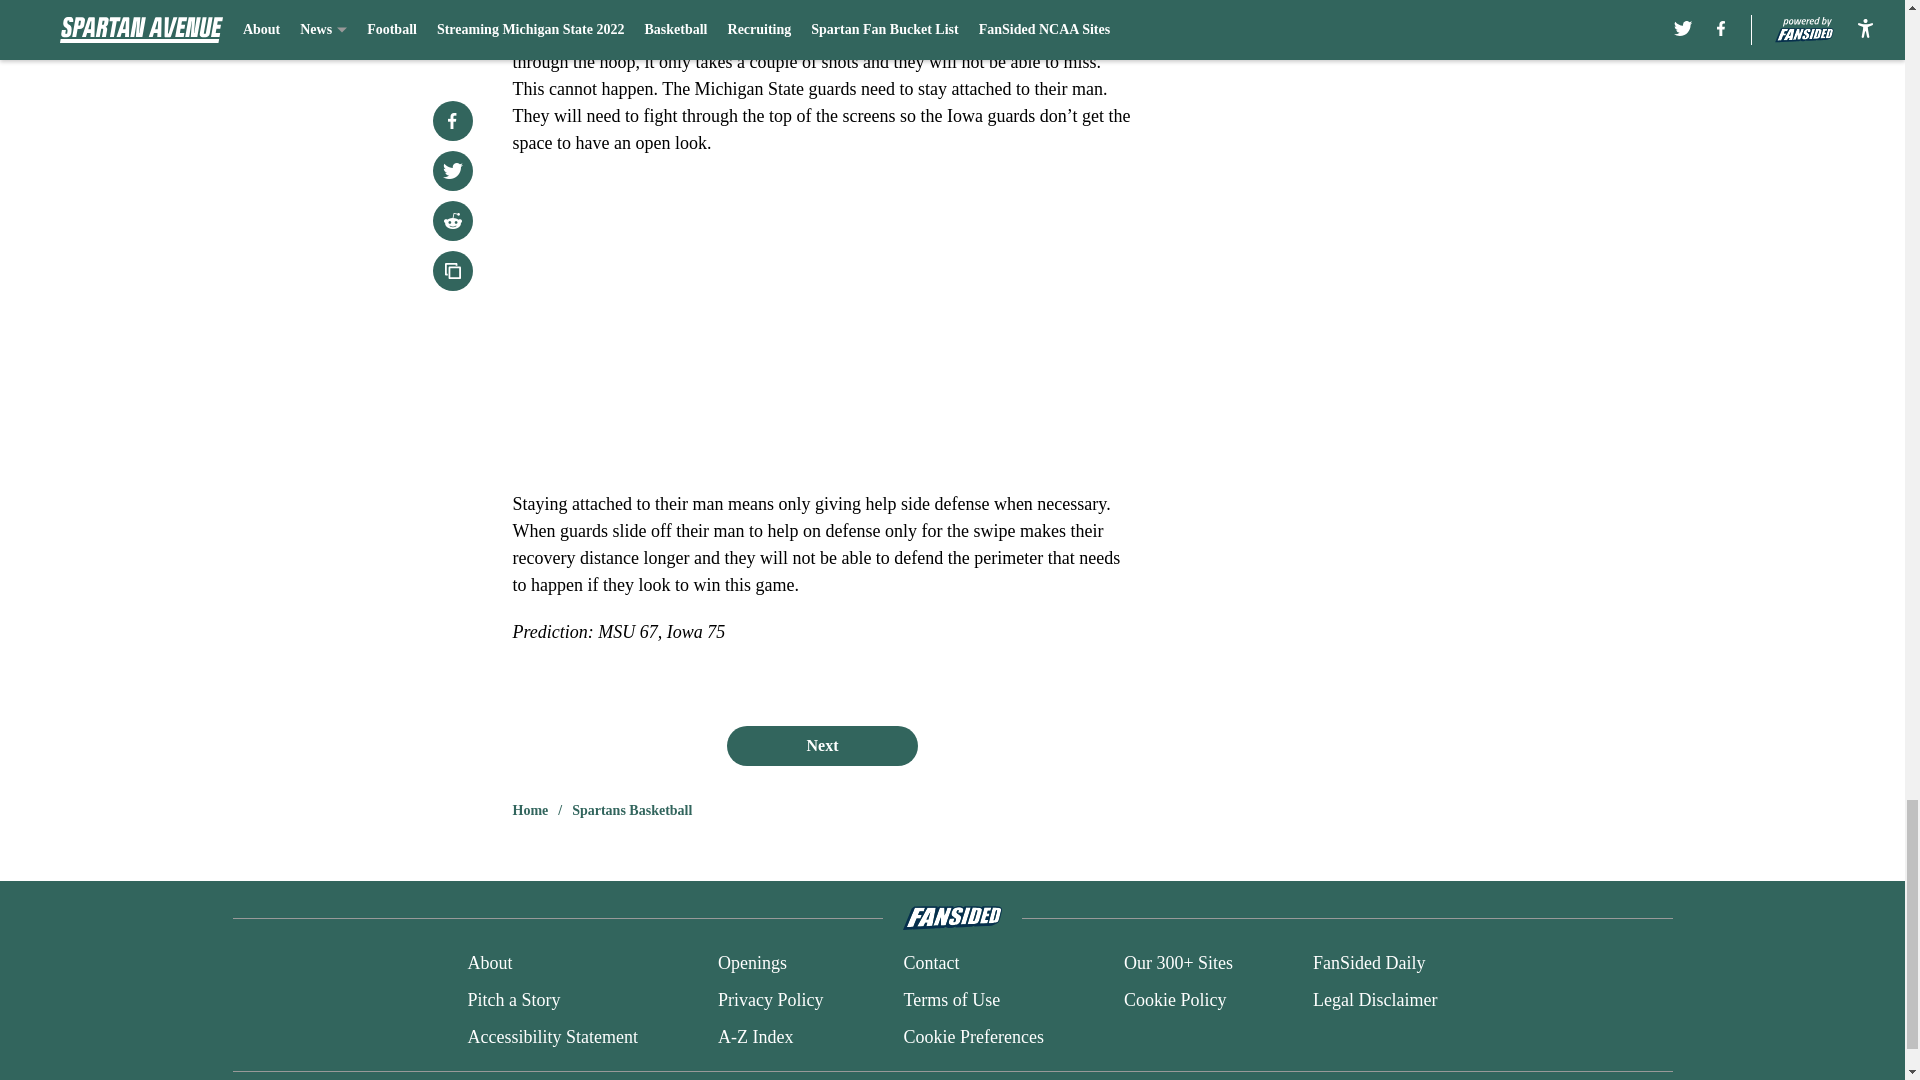 Image resolution: width=1920 pixels, height=1080 pixels. What do you see at coordinates (930, 964) in the screenshot?
I see `Contact` at bounding box center [930, 964].